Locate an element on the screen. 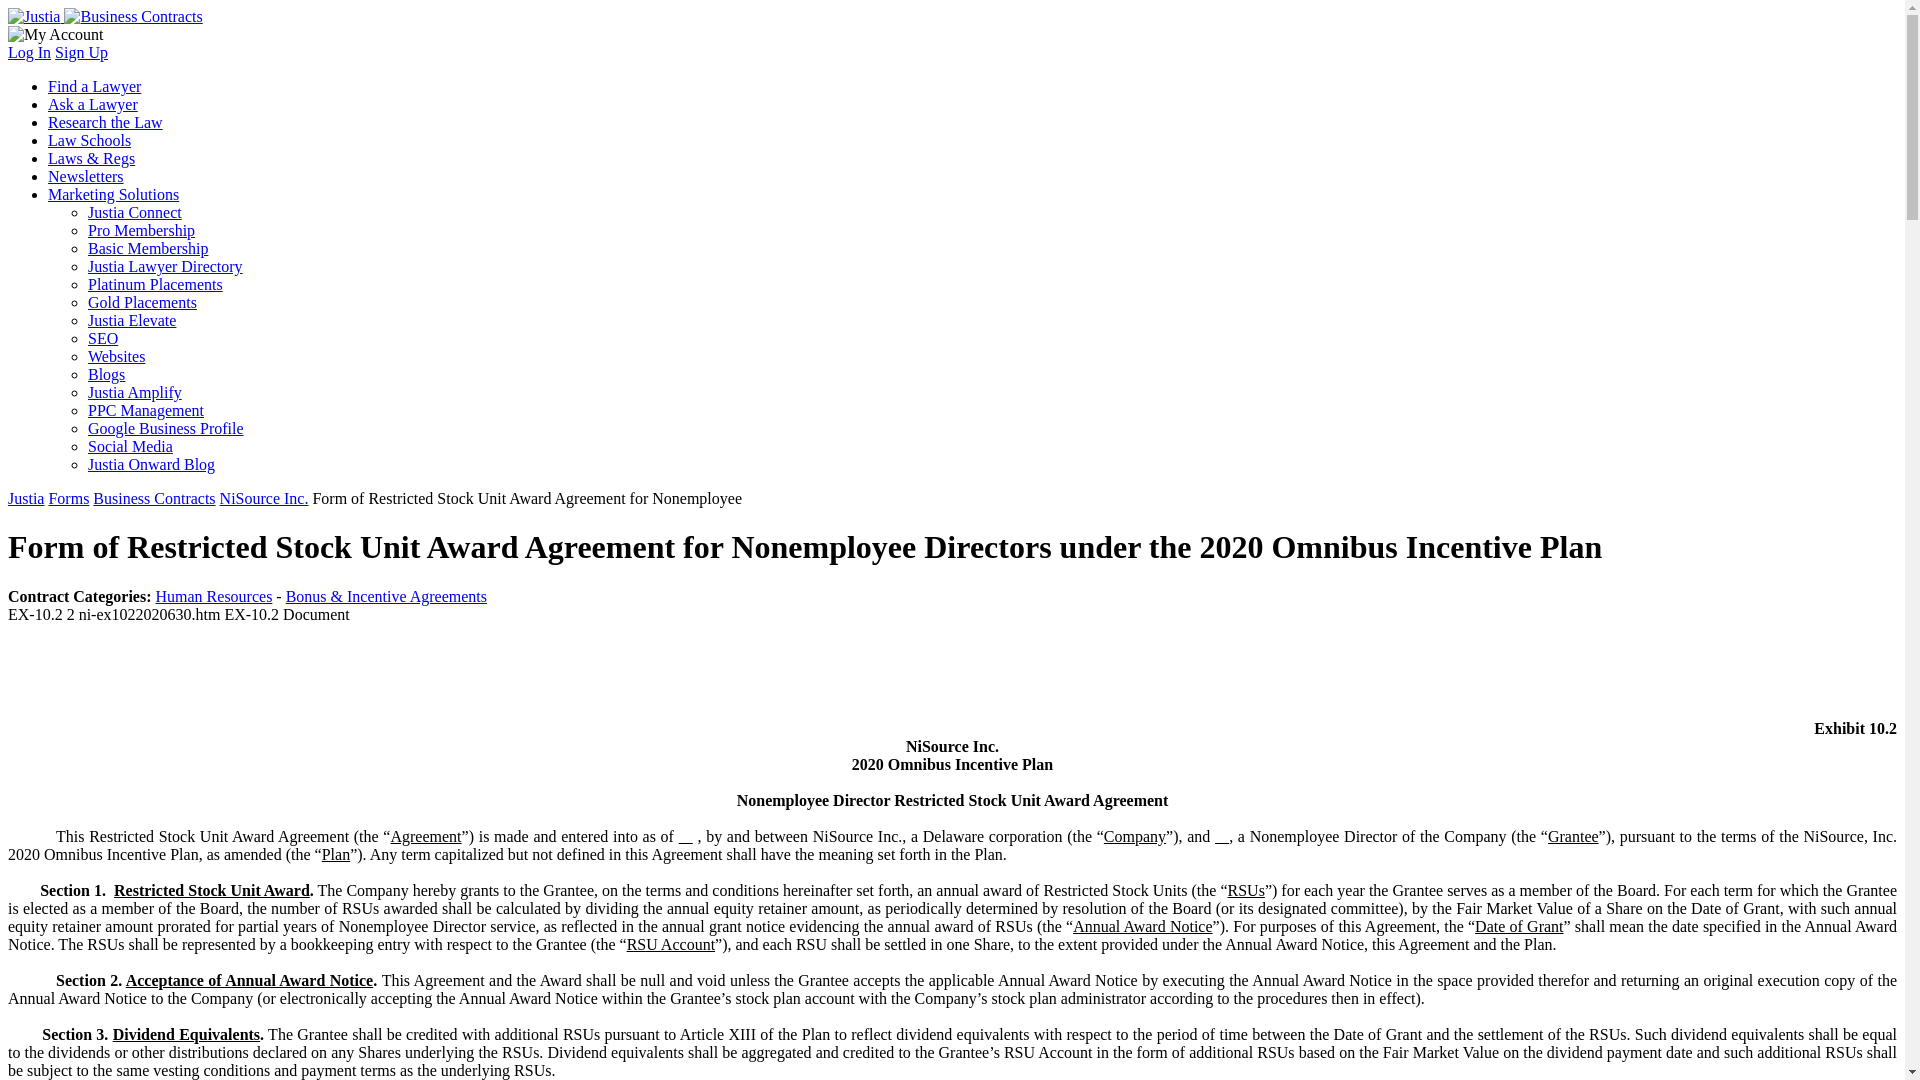 The width and height of the screenshot is (1920, 1080). Justia Connect is located at coordinates (135, 212).